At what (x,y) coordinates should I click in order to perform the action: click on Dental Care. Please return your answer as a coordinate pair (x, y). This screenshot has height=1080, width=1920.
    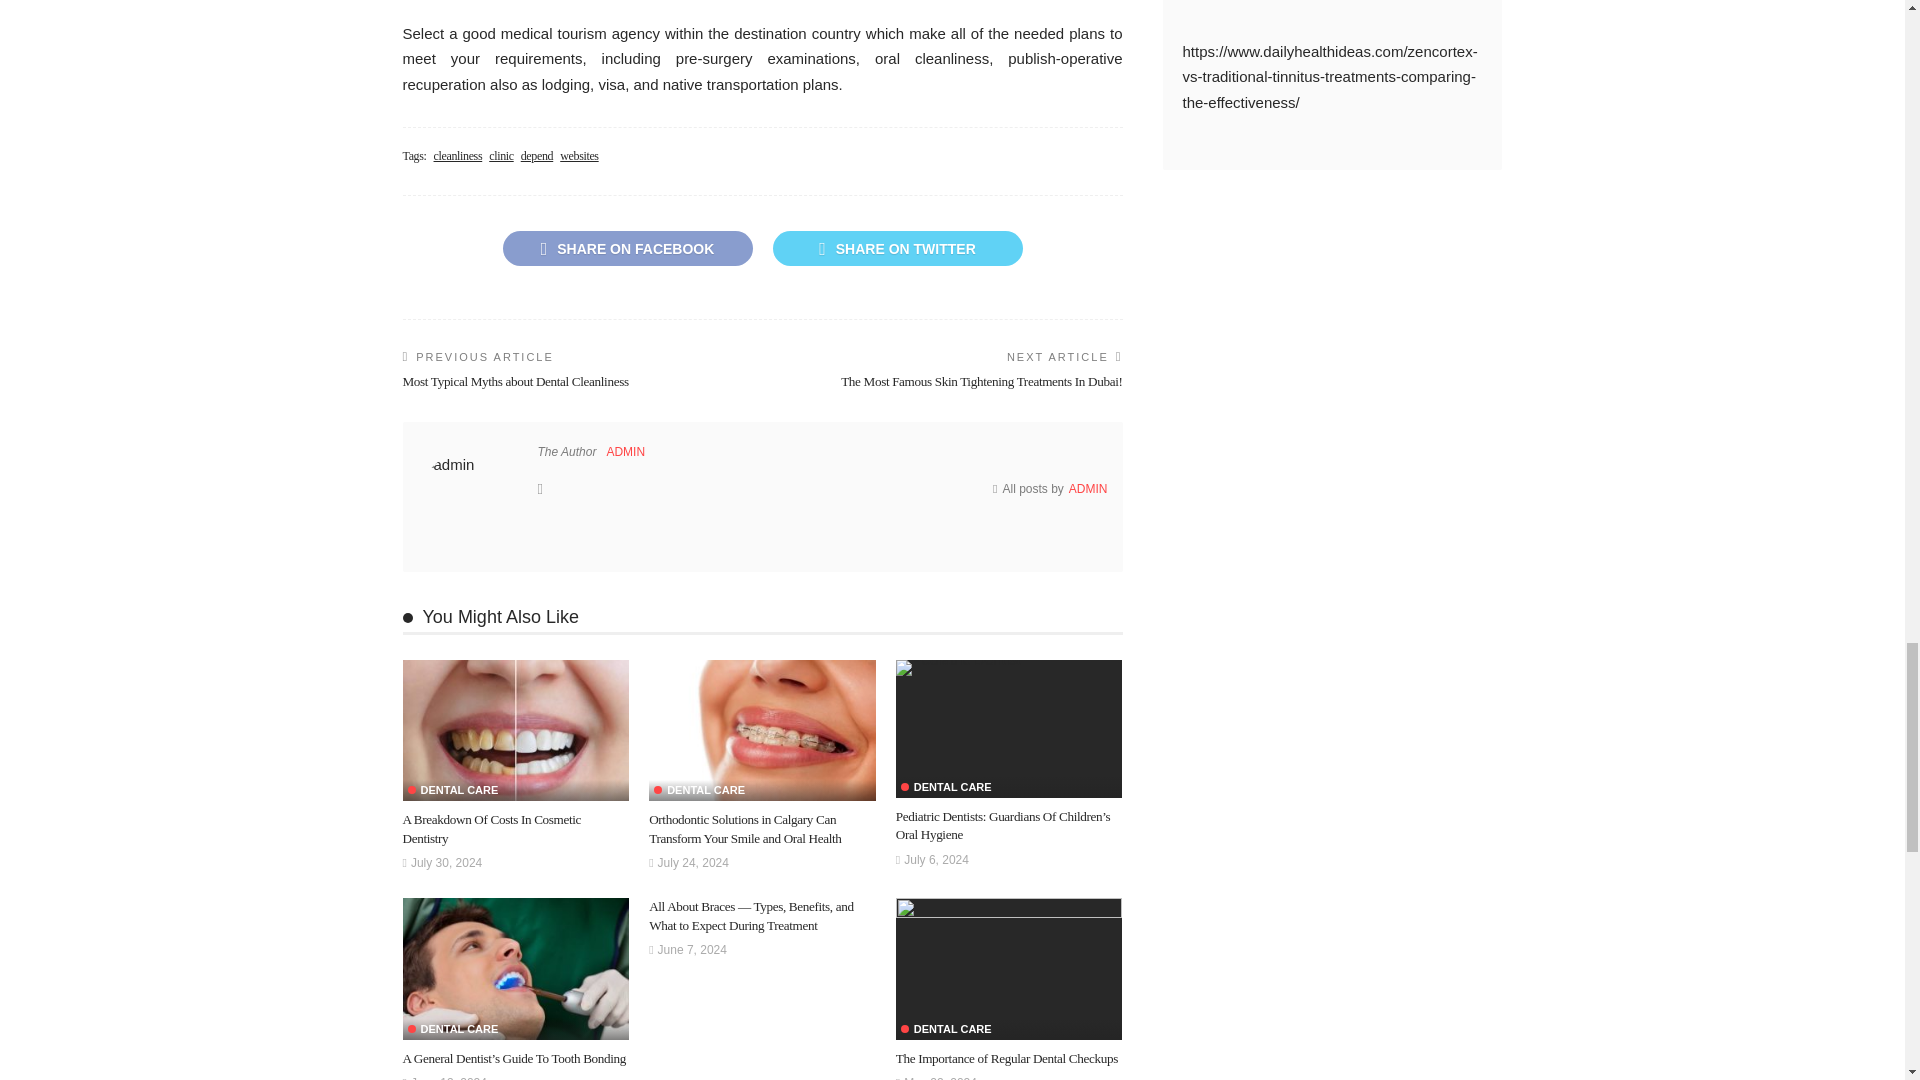
    Looking at the image, I should click on (699, 790).